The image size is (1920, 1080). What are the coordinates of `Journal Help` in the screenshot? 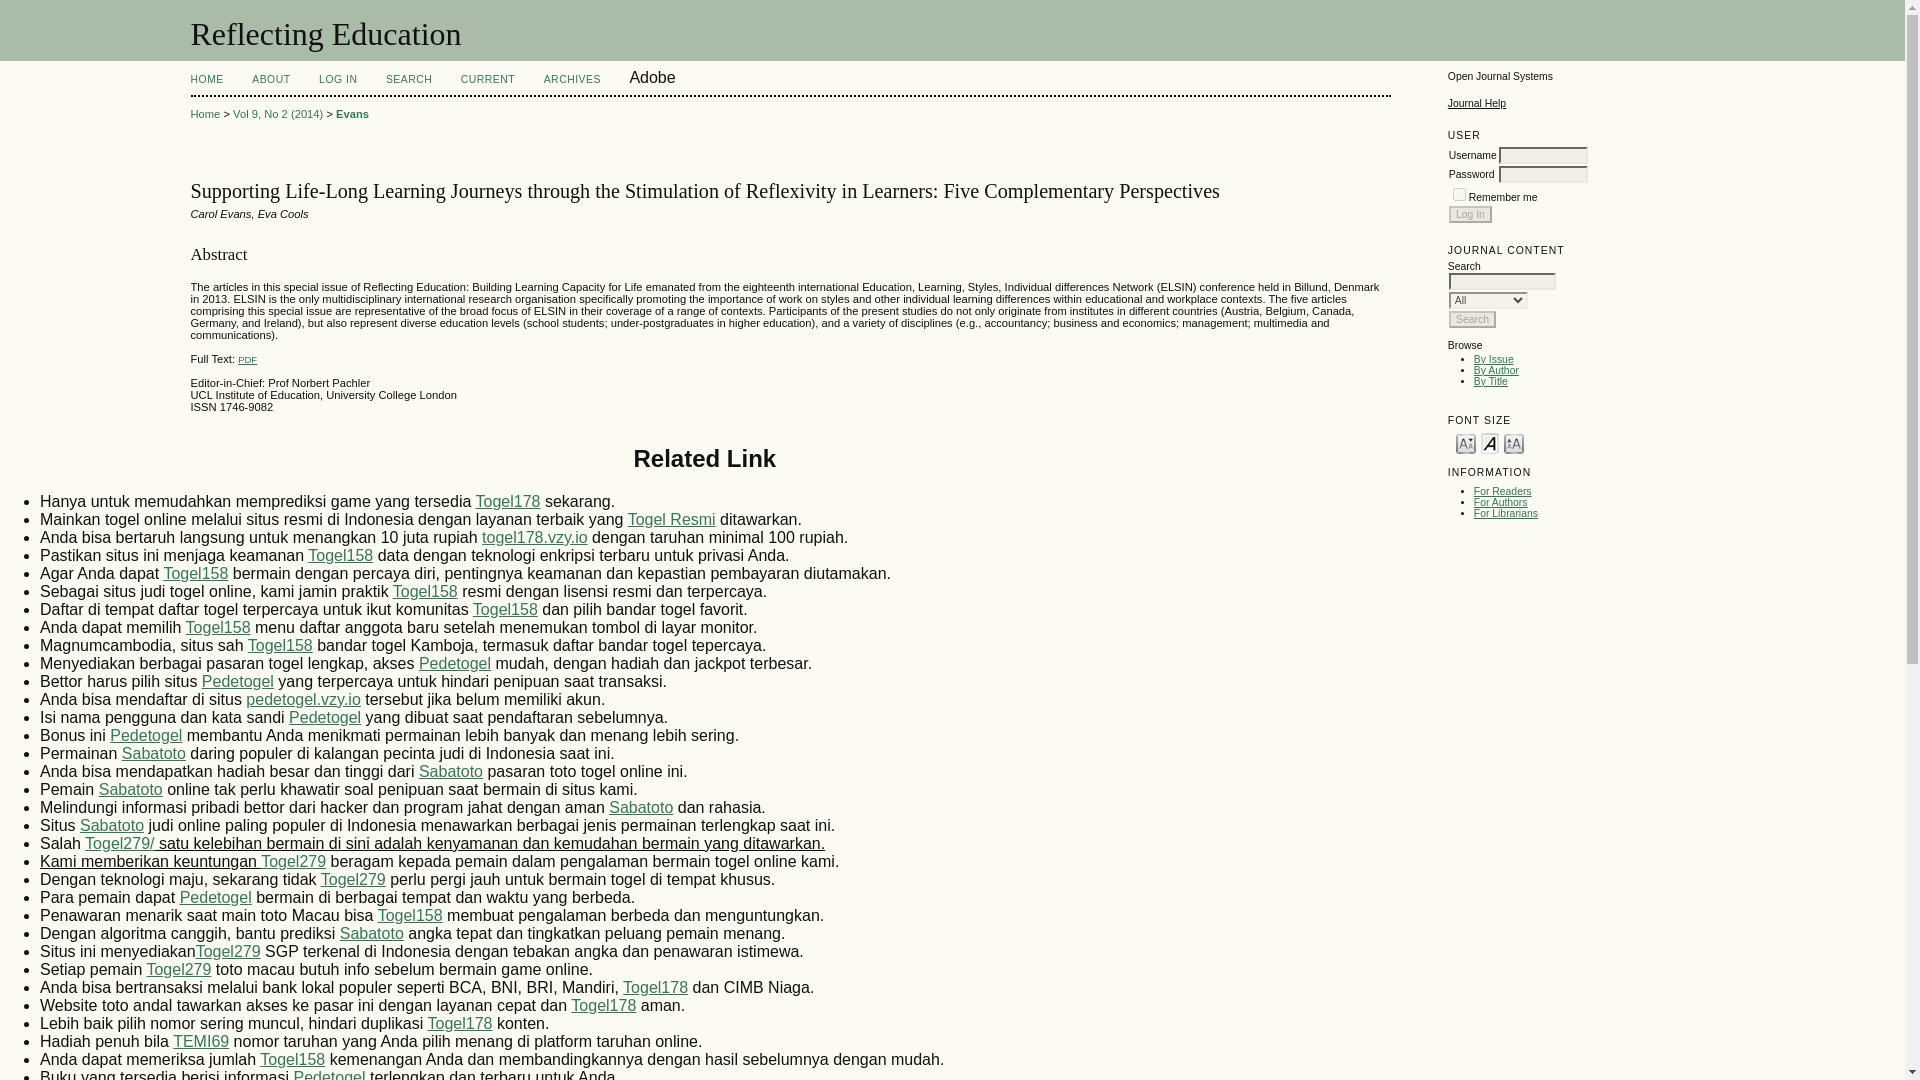 It's located at (1476, 104).